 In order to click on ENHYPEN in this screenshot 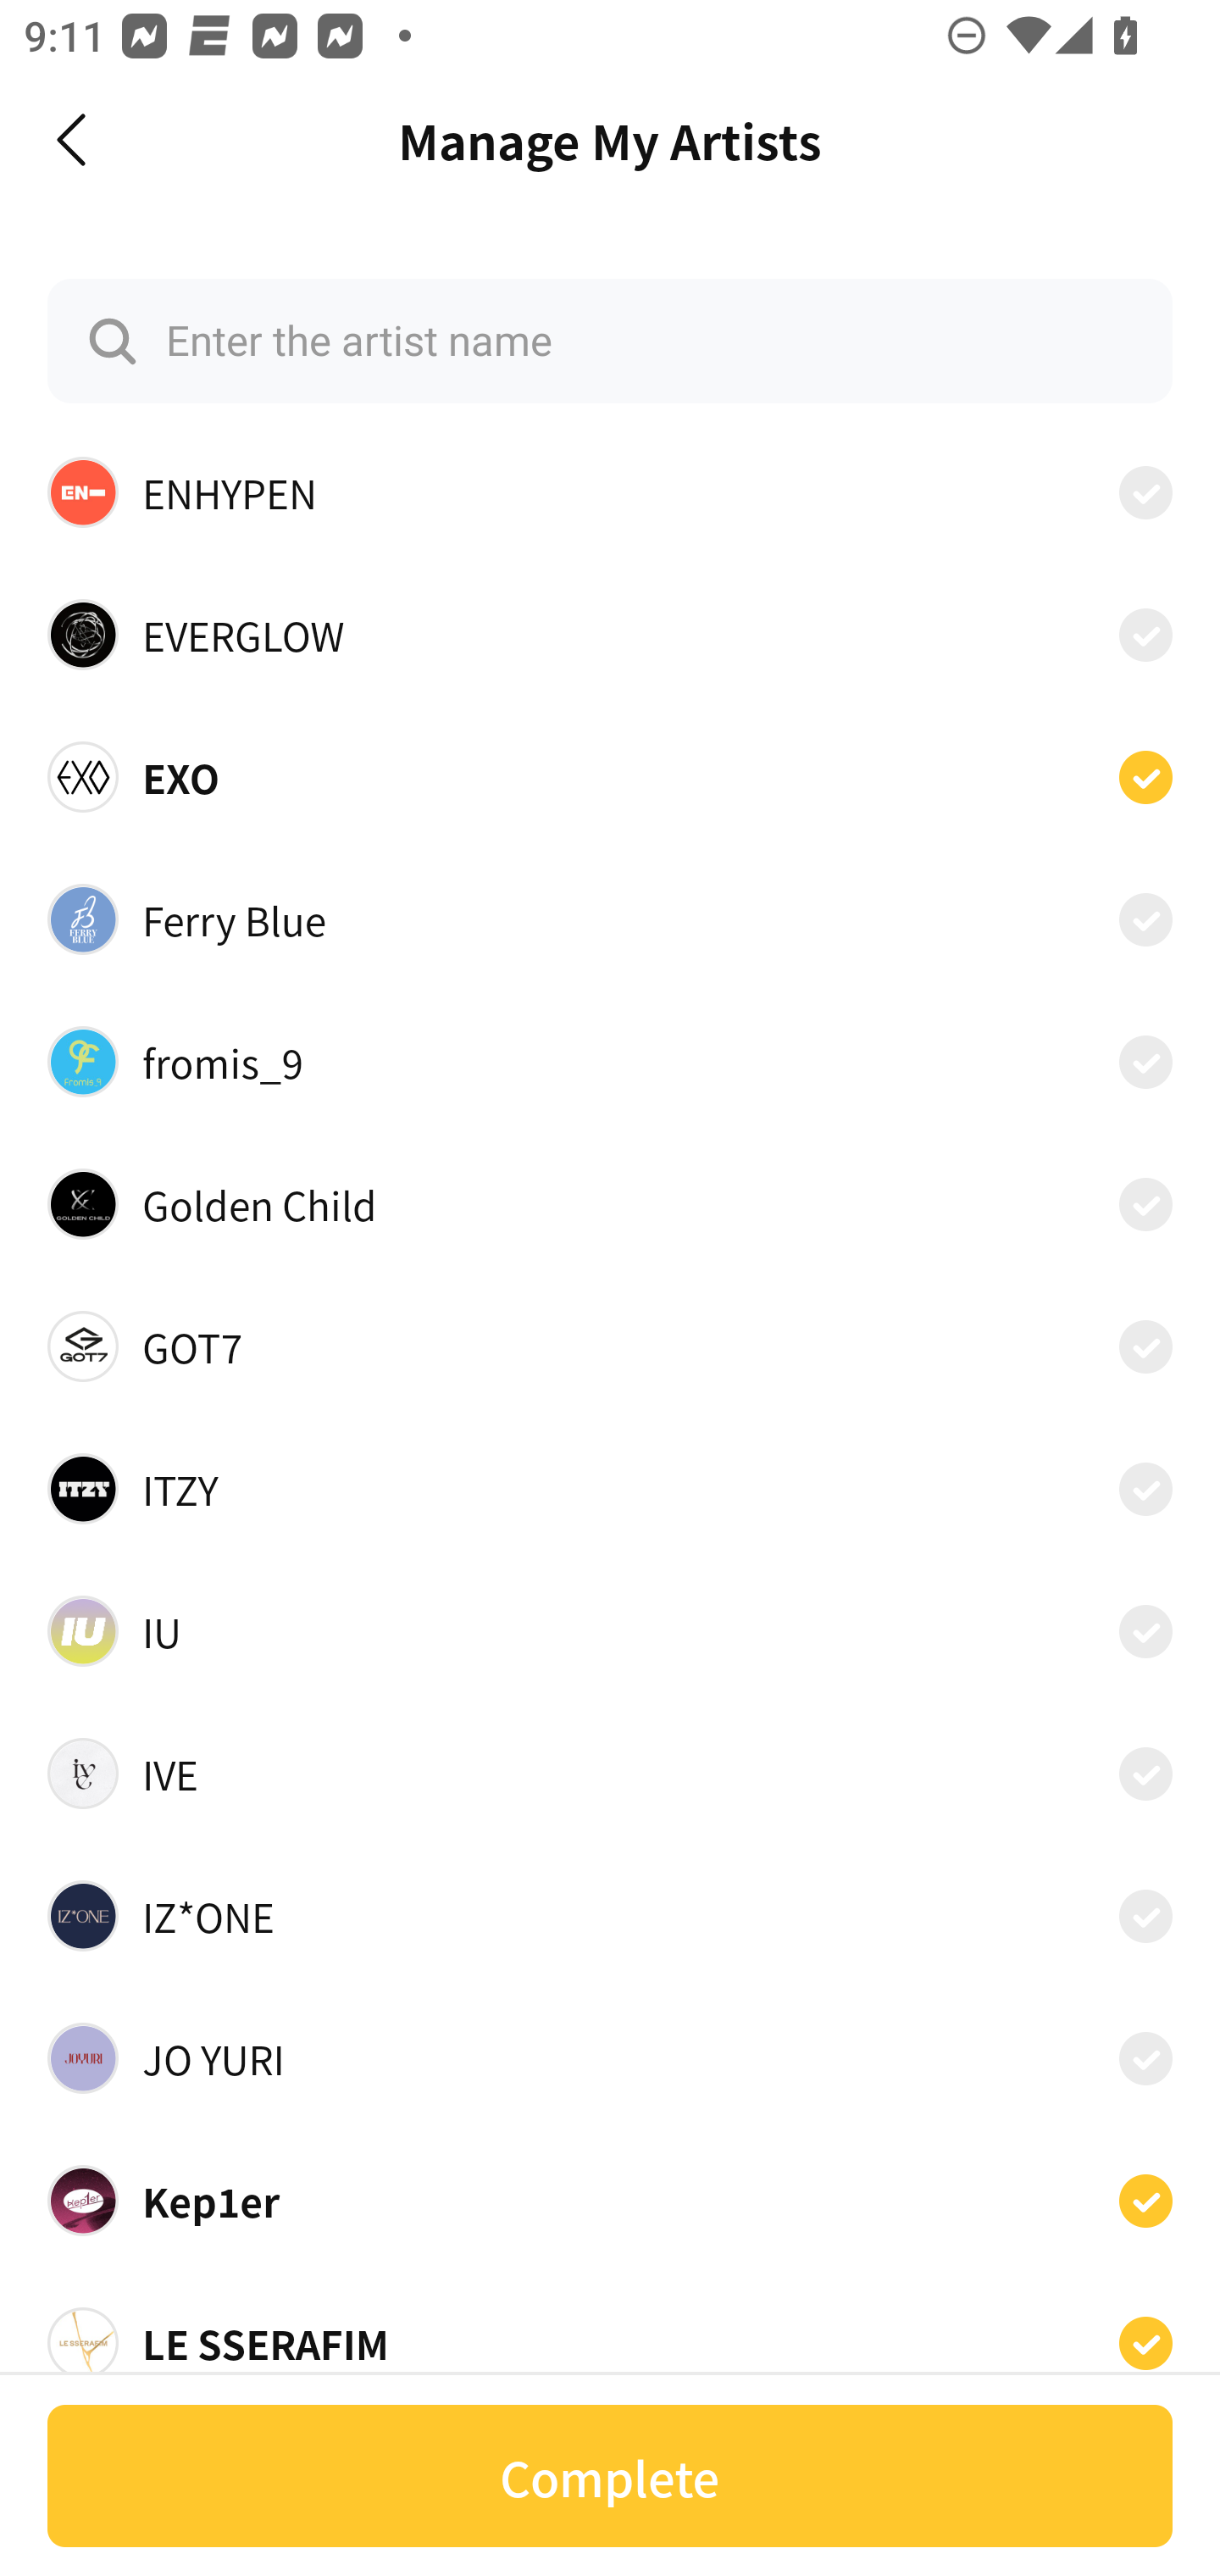, I will do `click(610, 491)`.